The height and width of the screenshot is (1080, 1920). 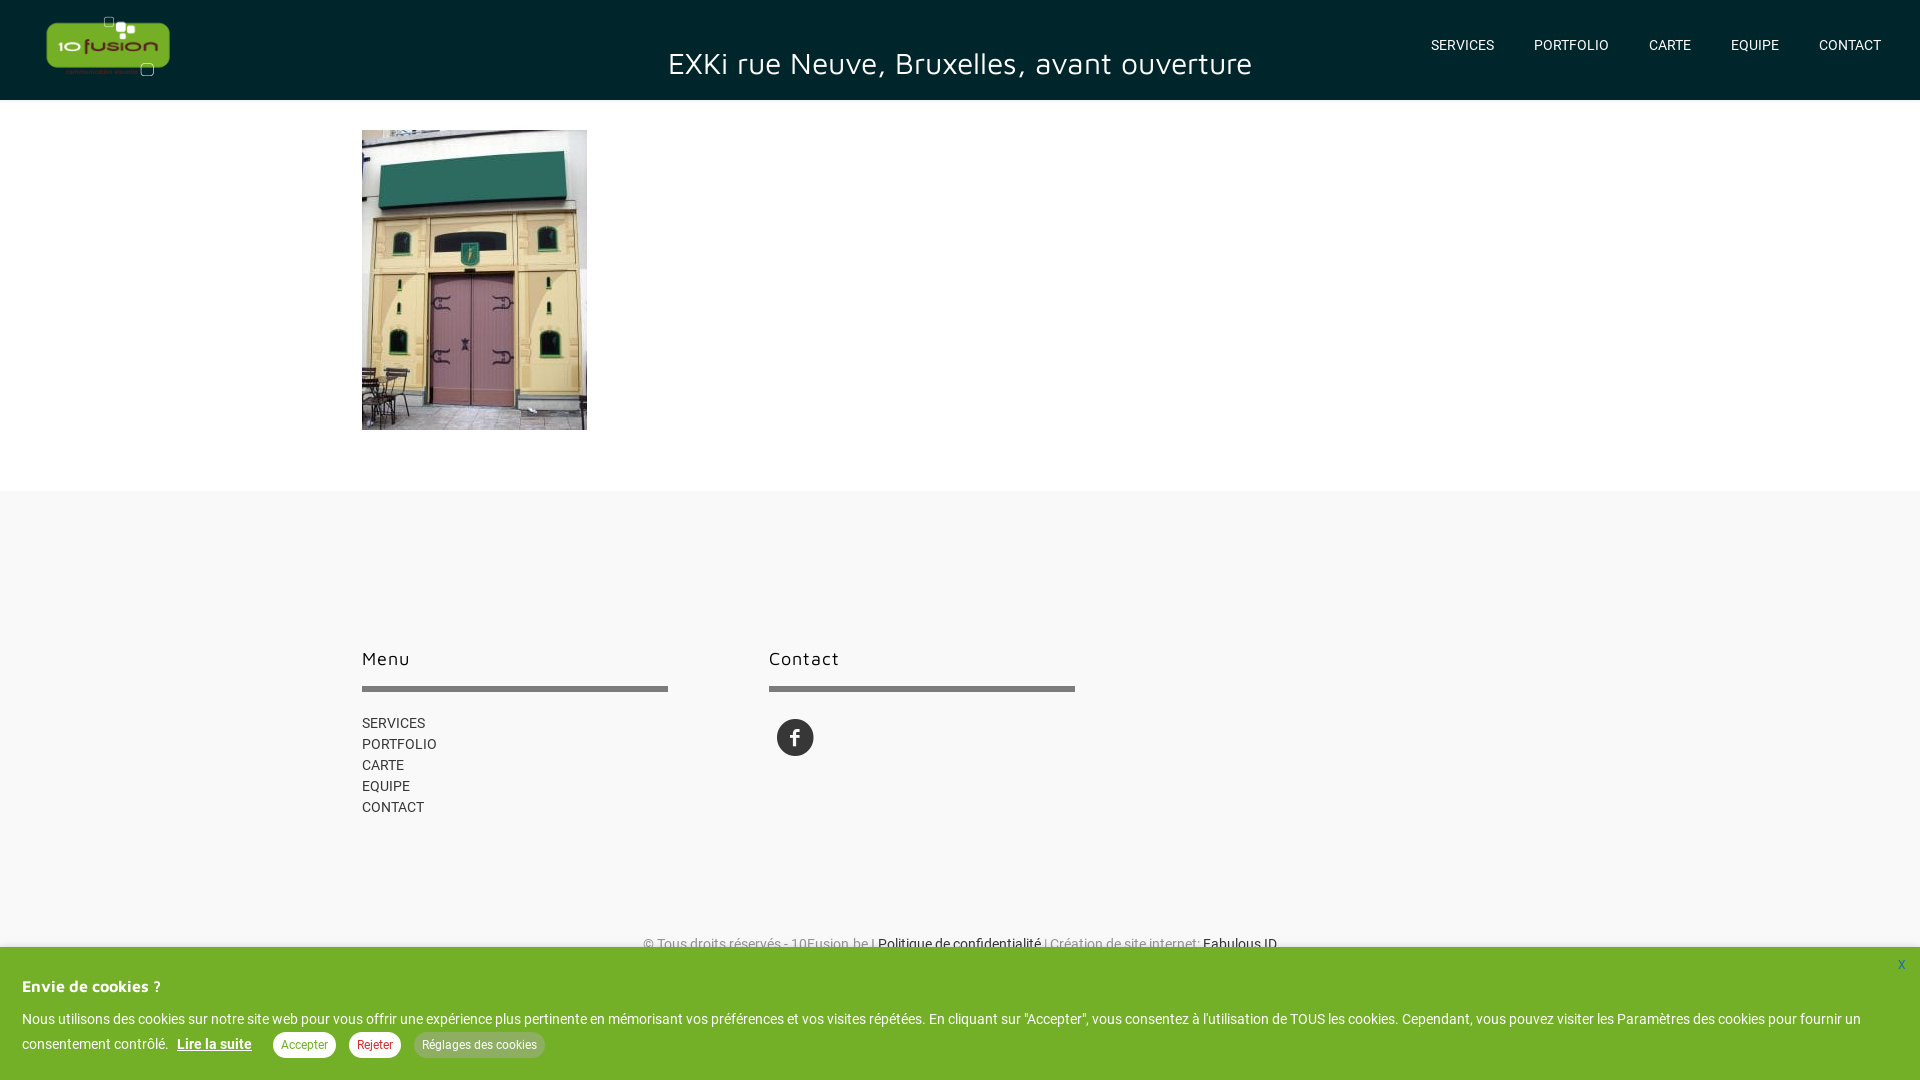 I want to click on CONTACT, so click(x=393, y=807).